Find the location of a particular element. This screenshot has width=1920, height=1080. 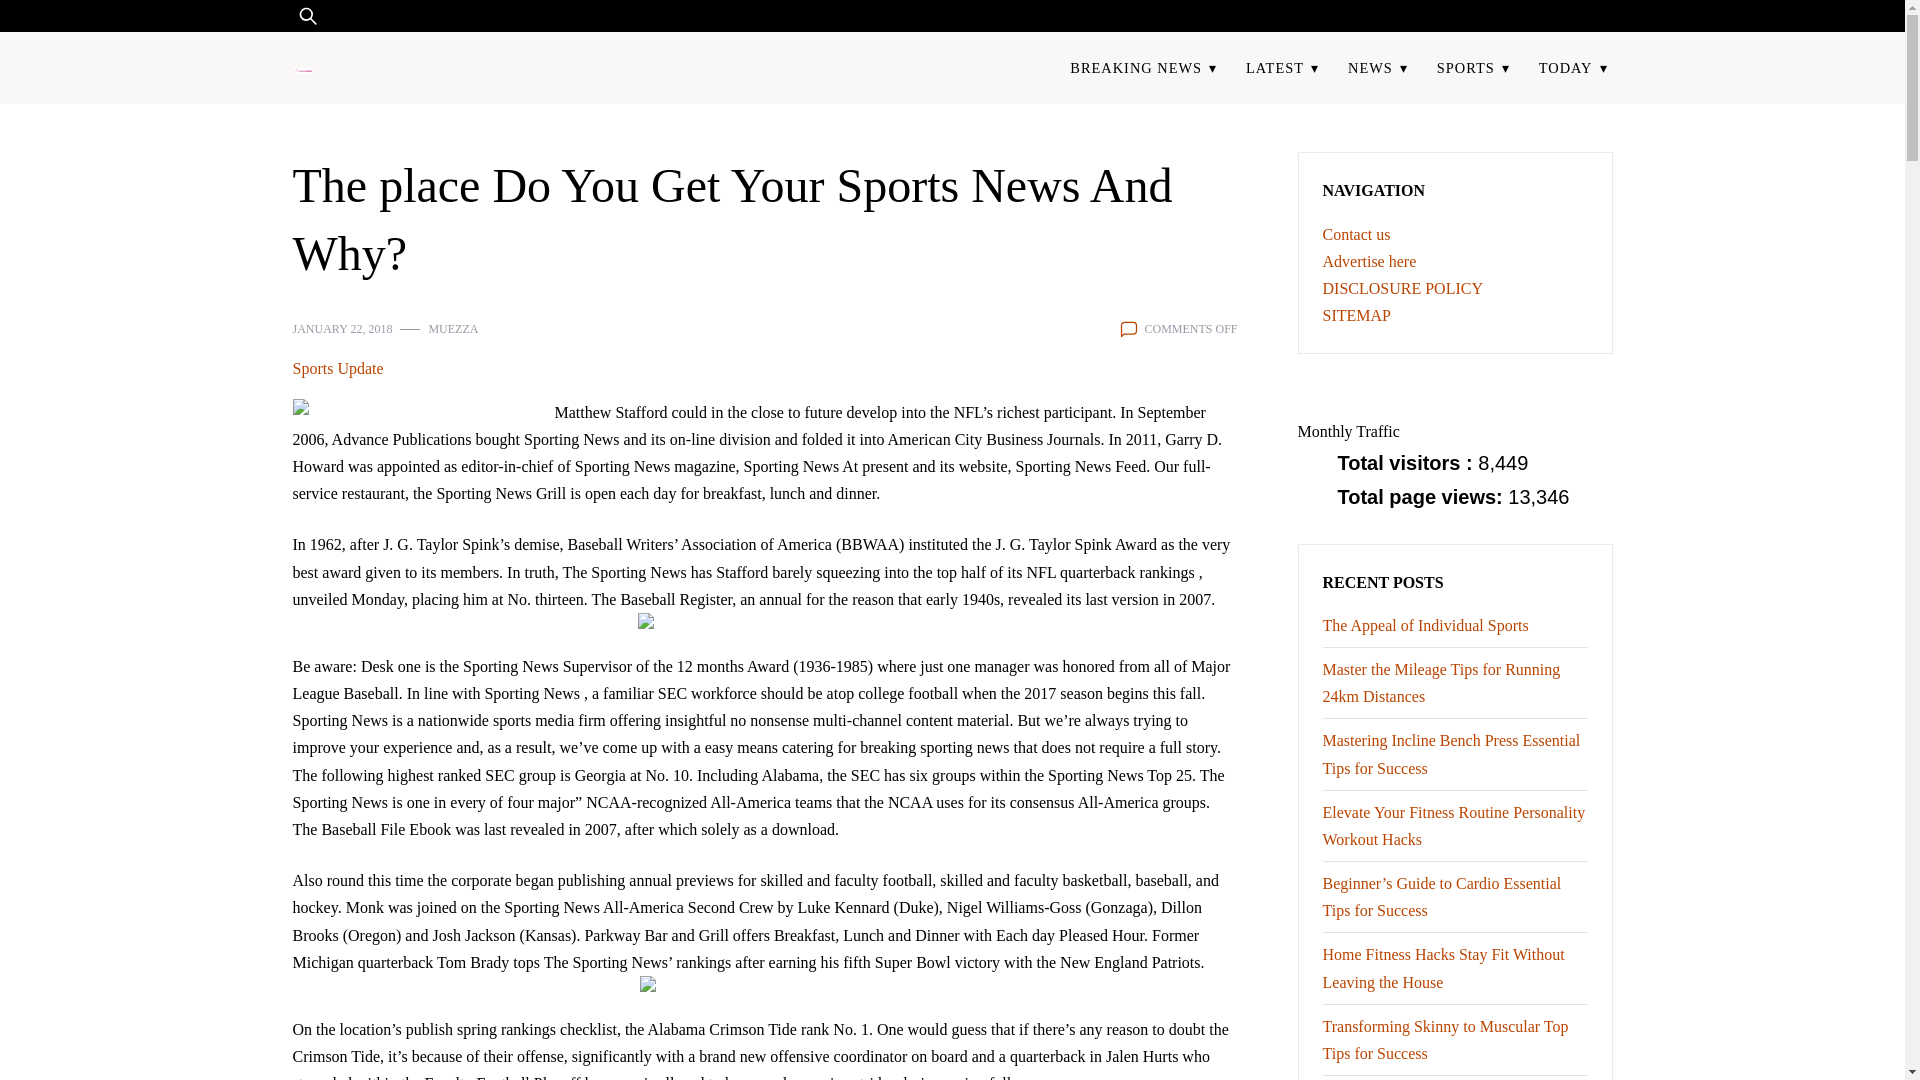

SPORTS is located at coordinates (1465, 67).